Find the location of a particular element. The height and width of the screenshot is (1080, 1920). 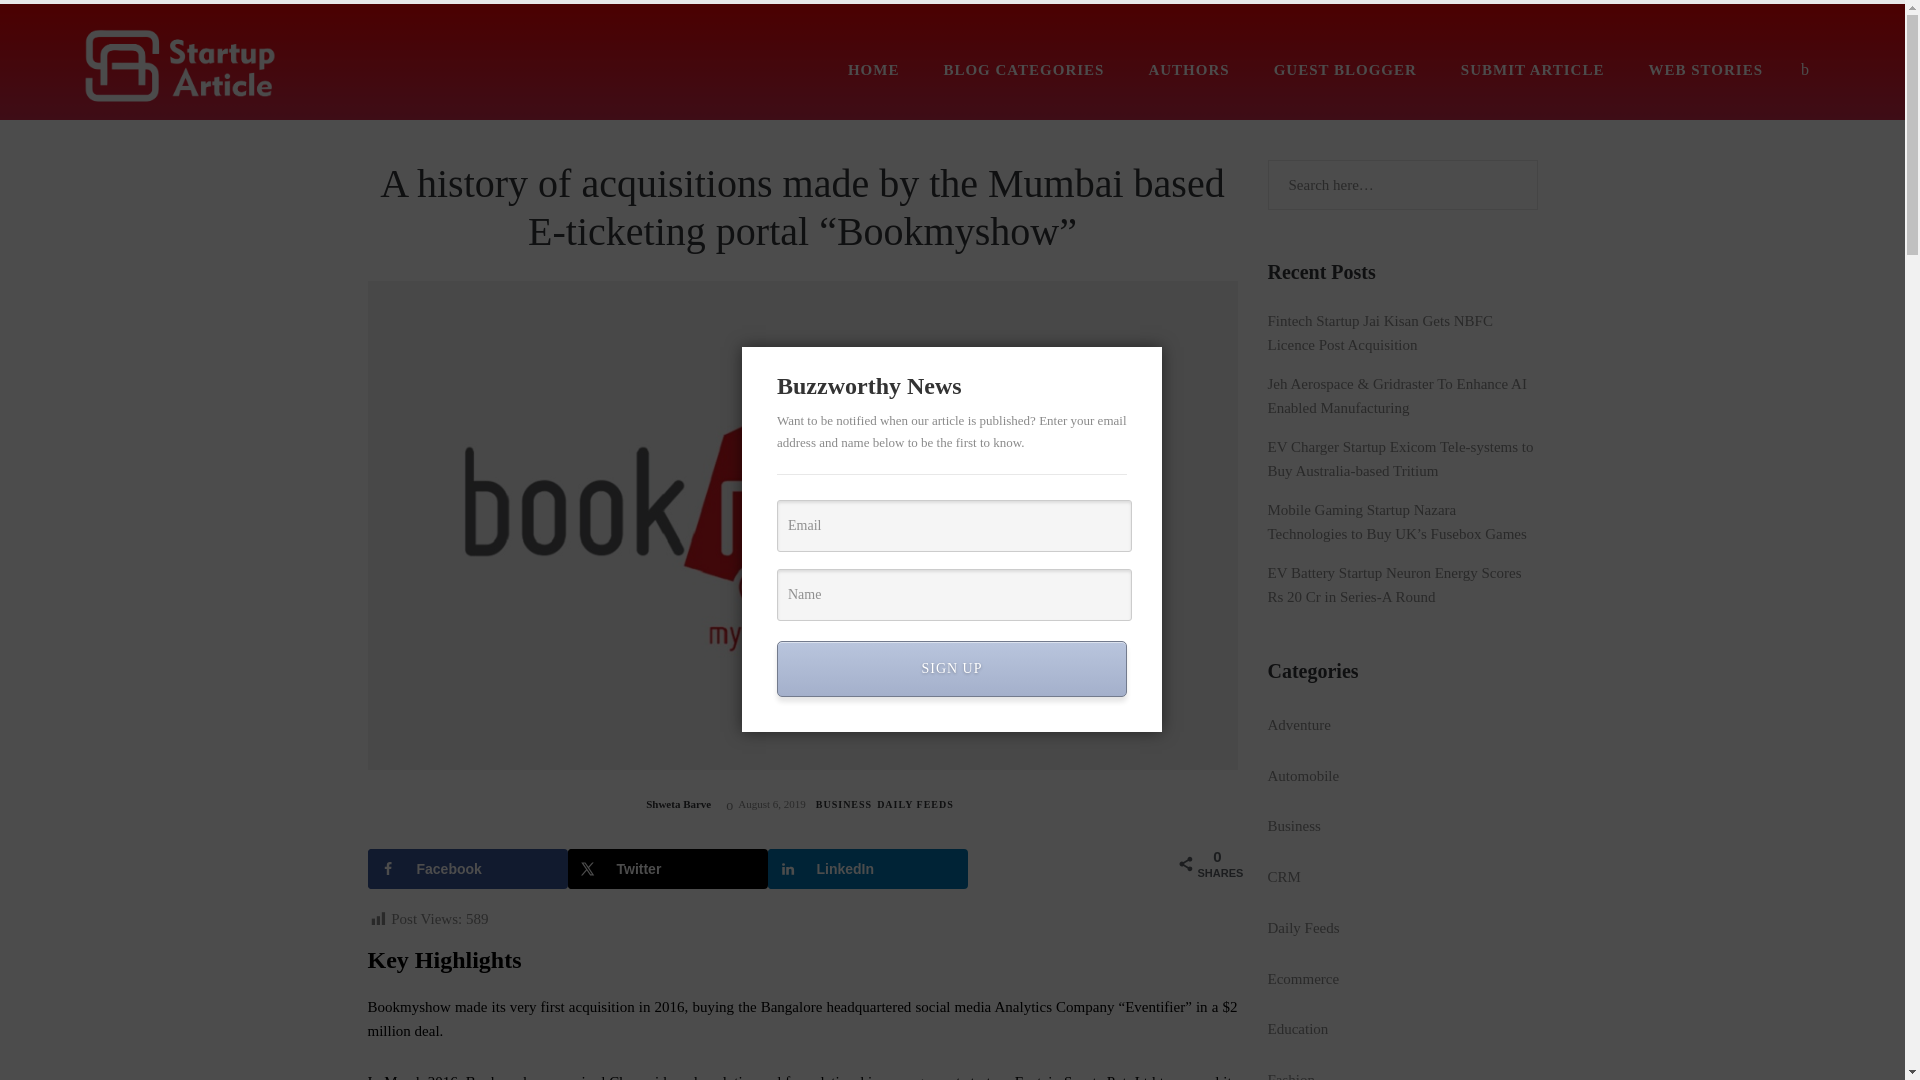

Share on LinkedIn is located at coordinates (868, 868).